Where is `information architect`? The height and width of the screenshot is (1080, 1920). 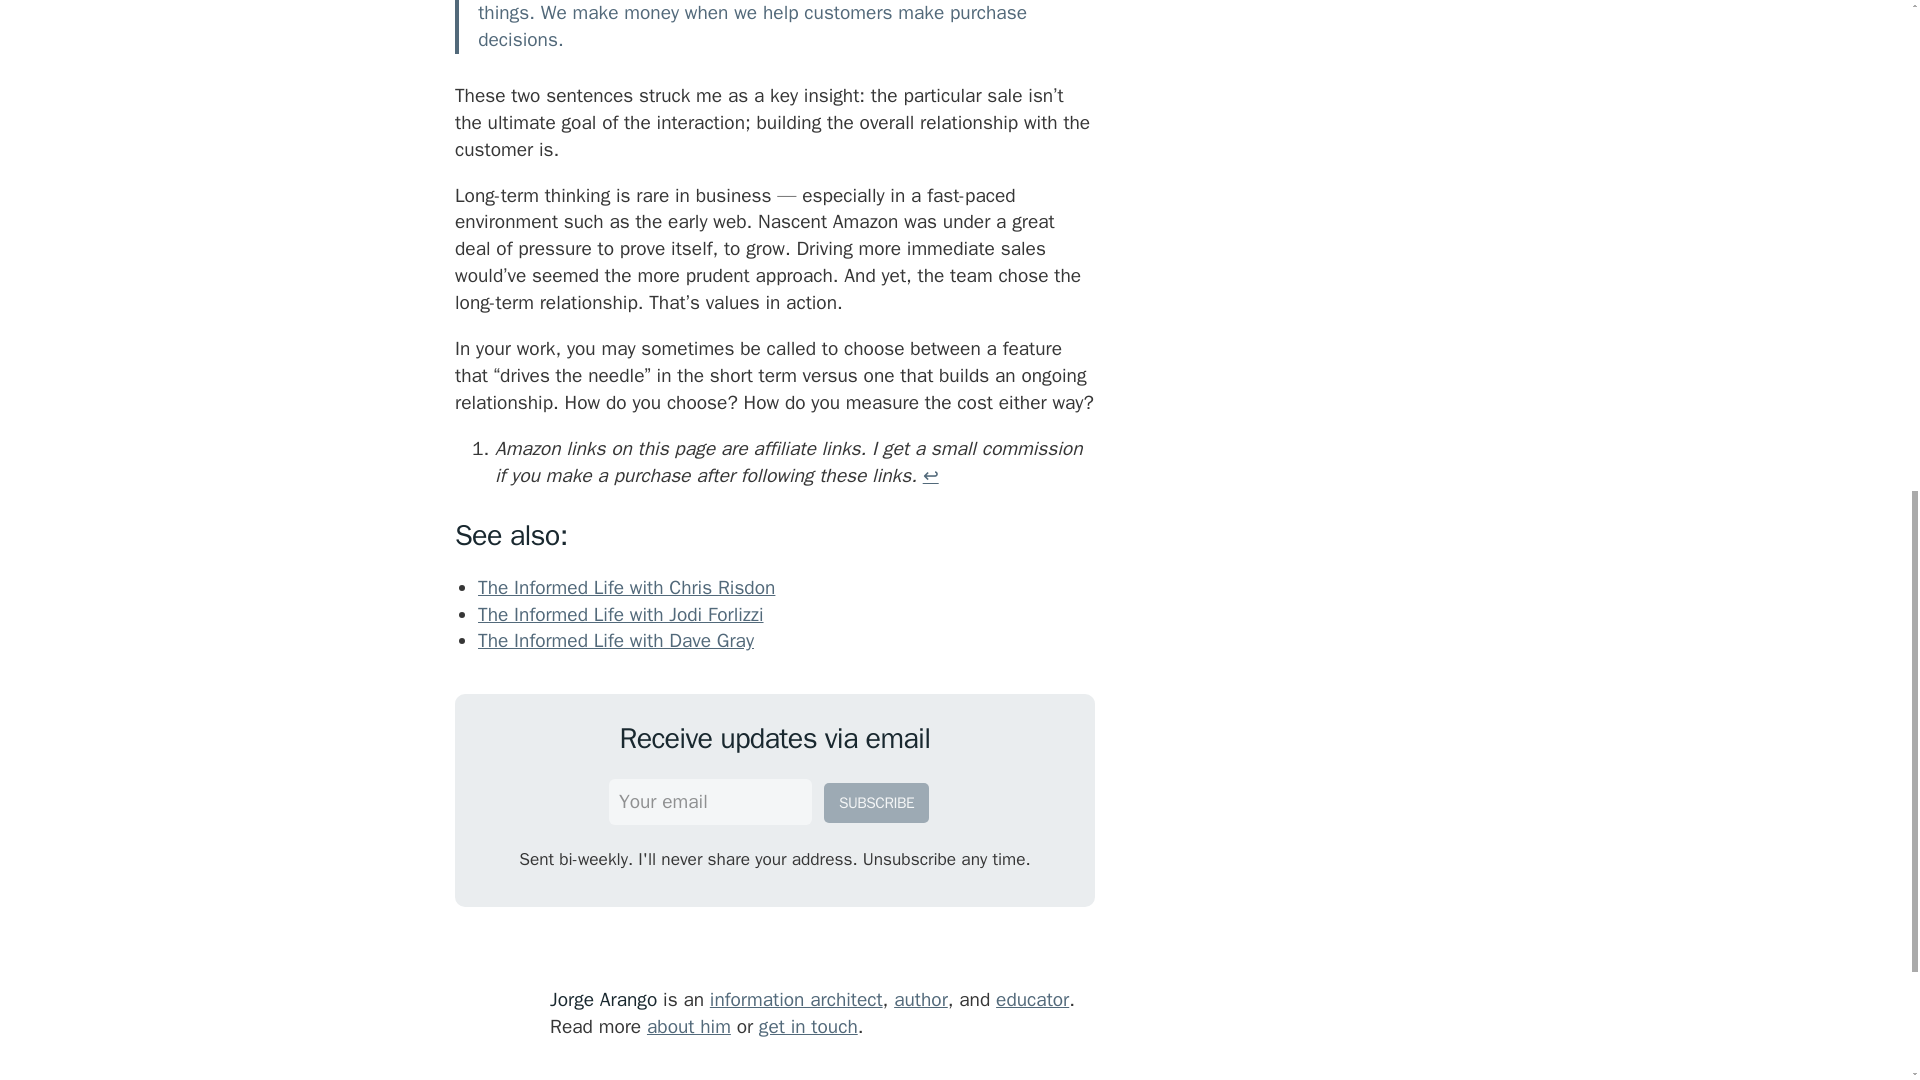 information architect is located at coordinates (796, 1000).